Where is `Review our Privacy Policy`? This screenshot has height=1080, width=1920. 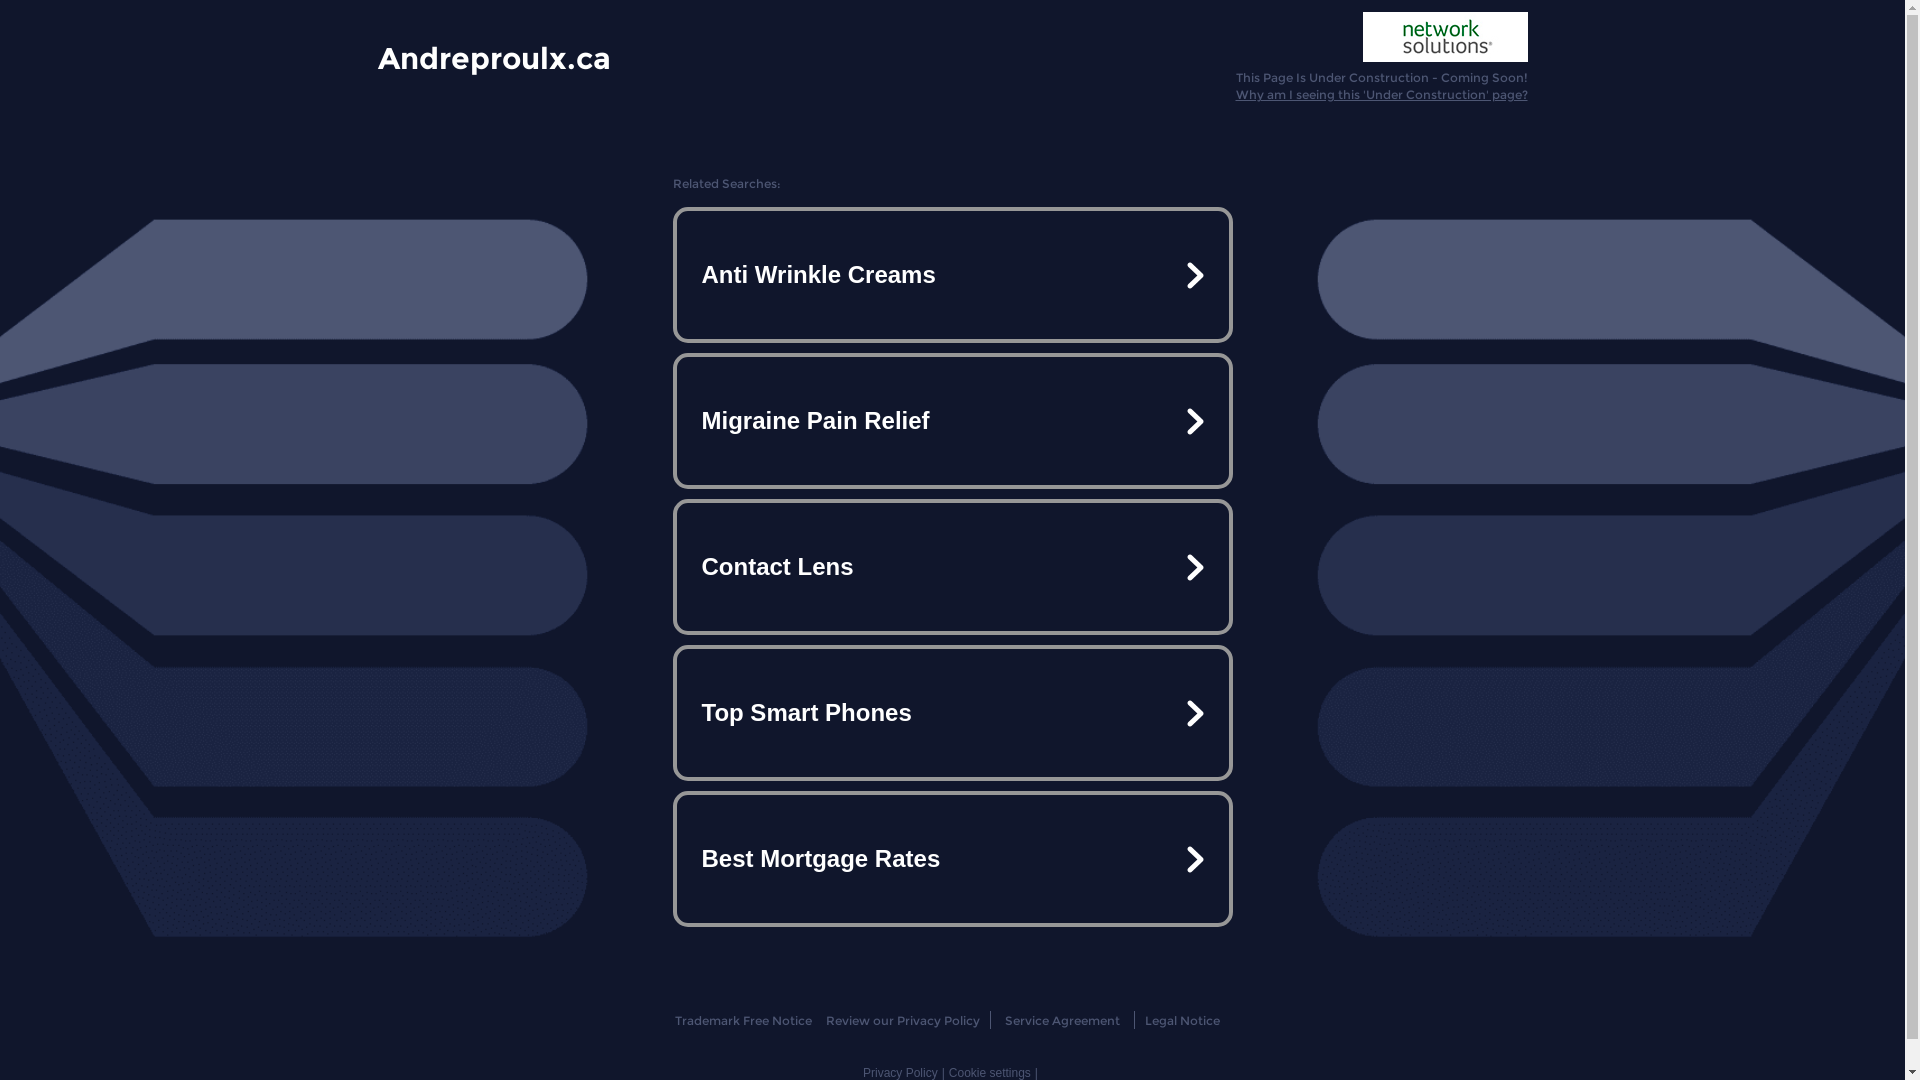 Review our Privacy Policy is located at coordinates (902, 1020).